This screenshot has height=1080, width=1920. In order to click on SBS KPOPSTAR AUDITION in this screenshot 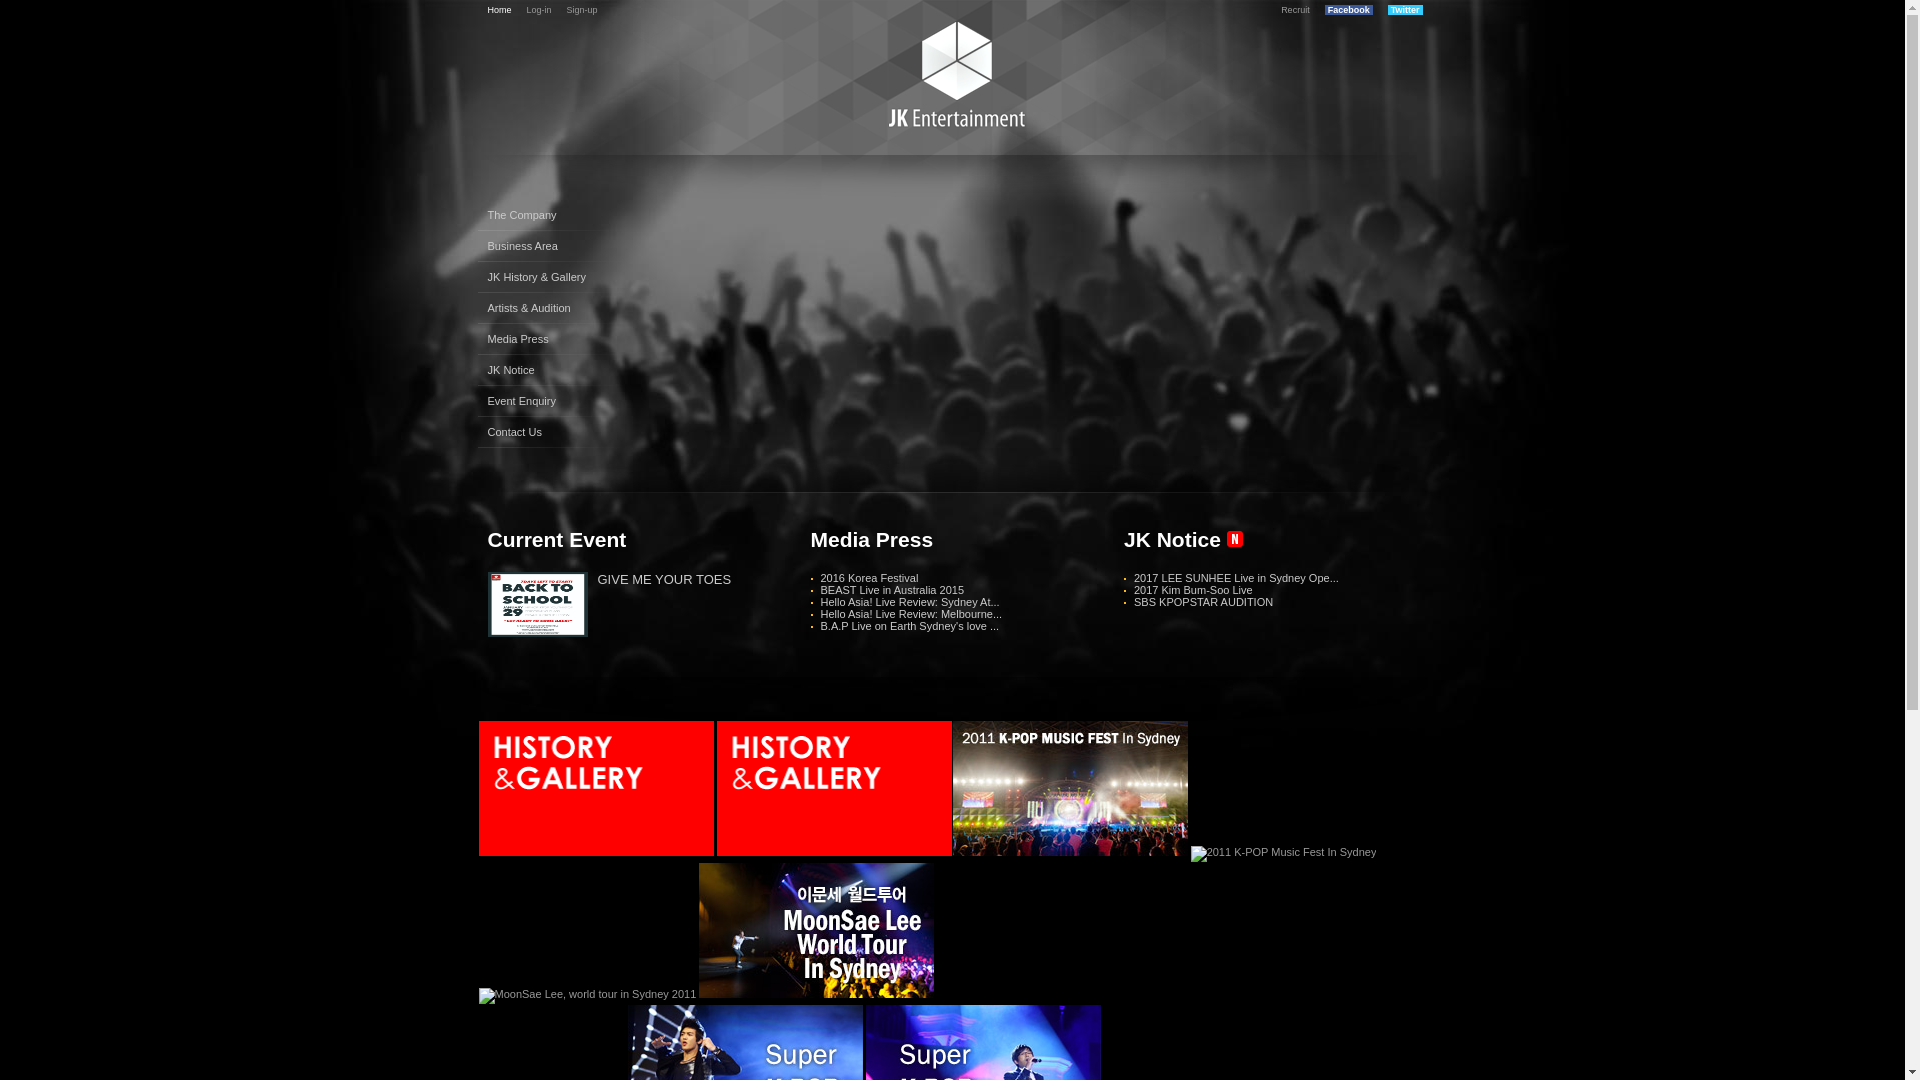, I will do `click(1204, 602)`.